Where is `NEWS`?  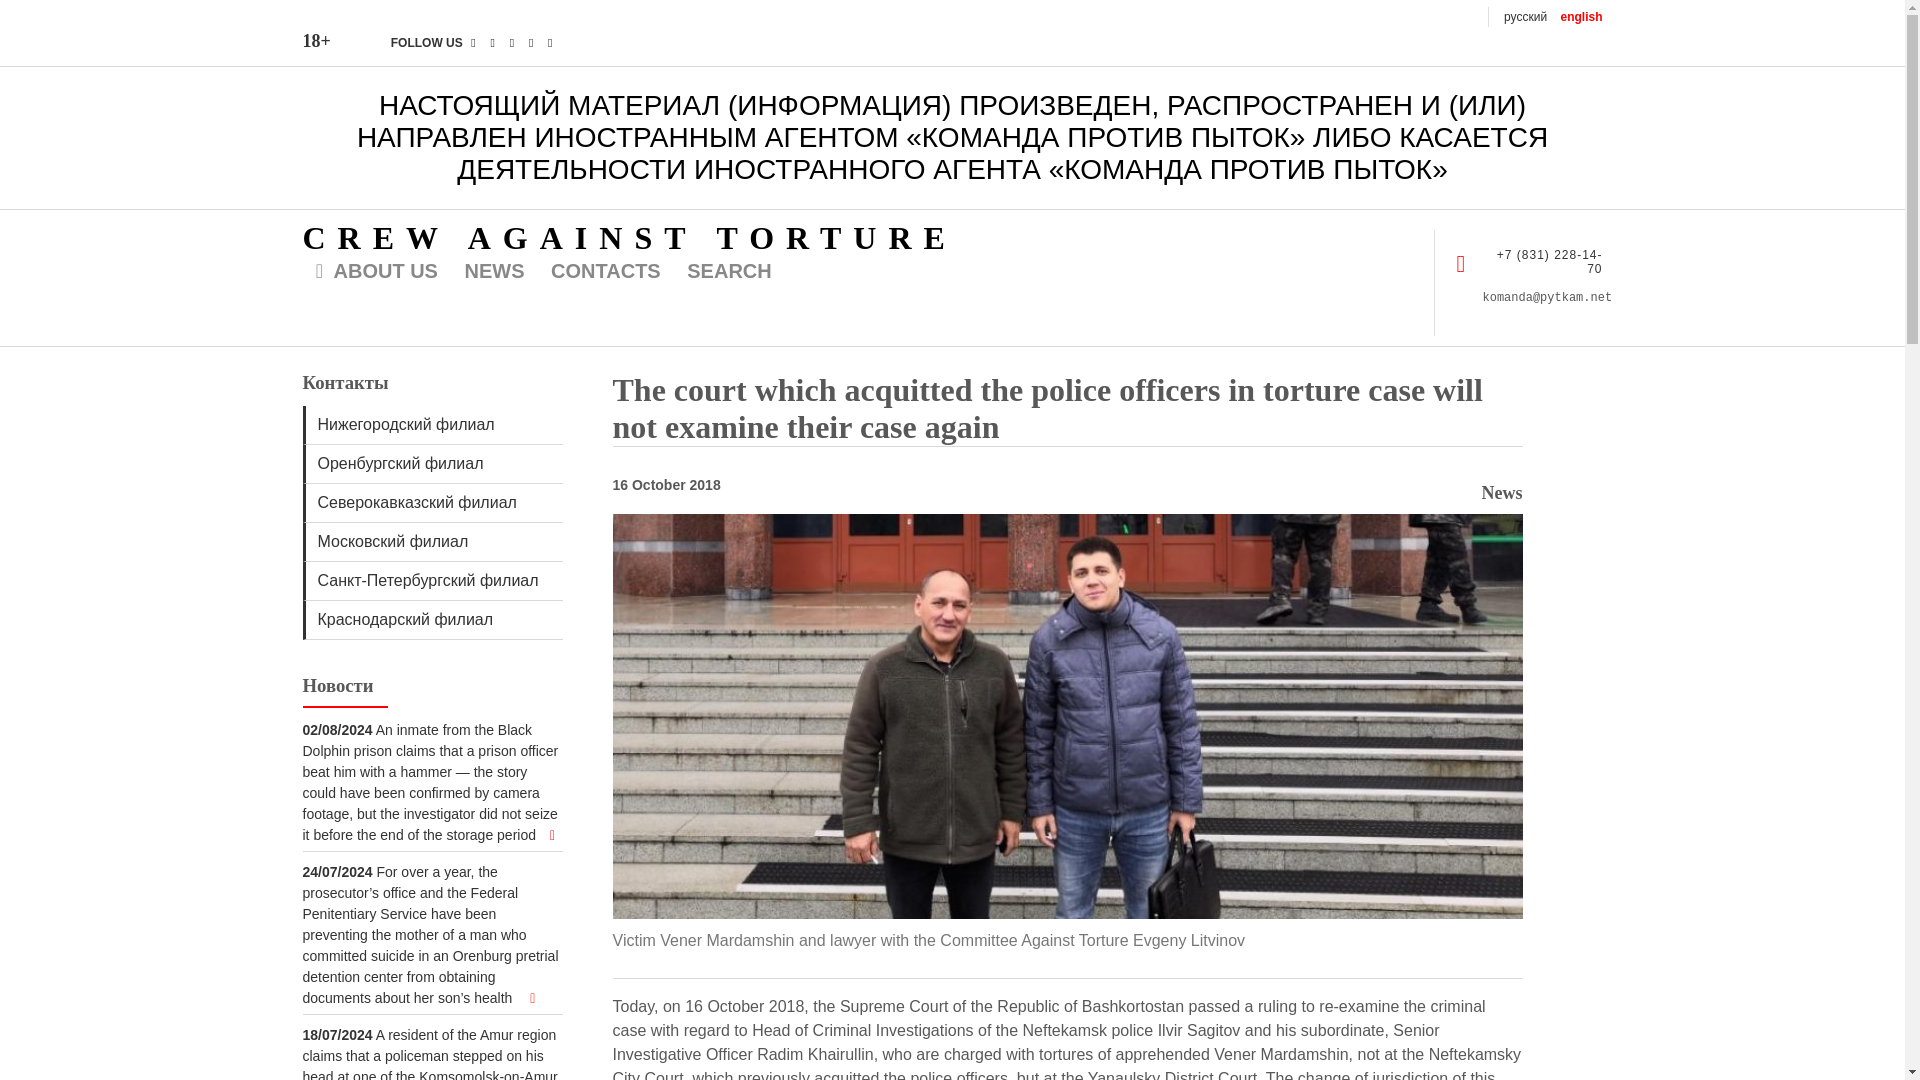 NEWS is located at coordinates (498, 271).